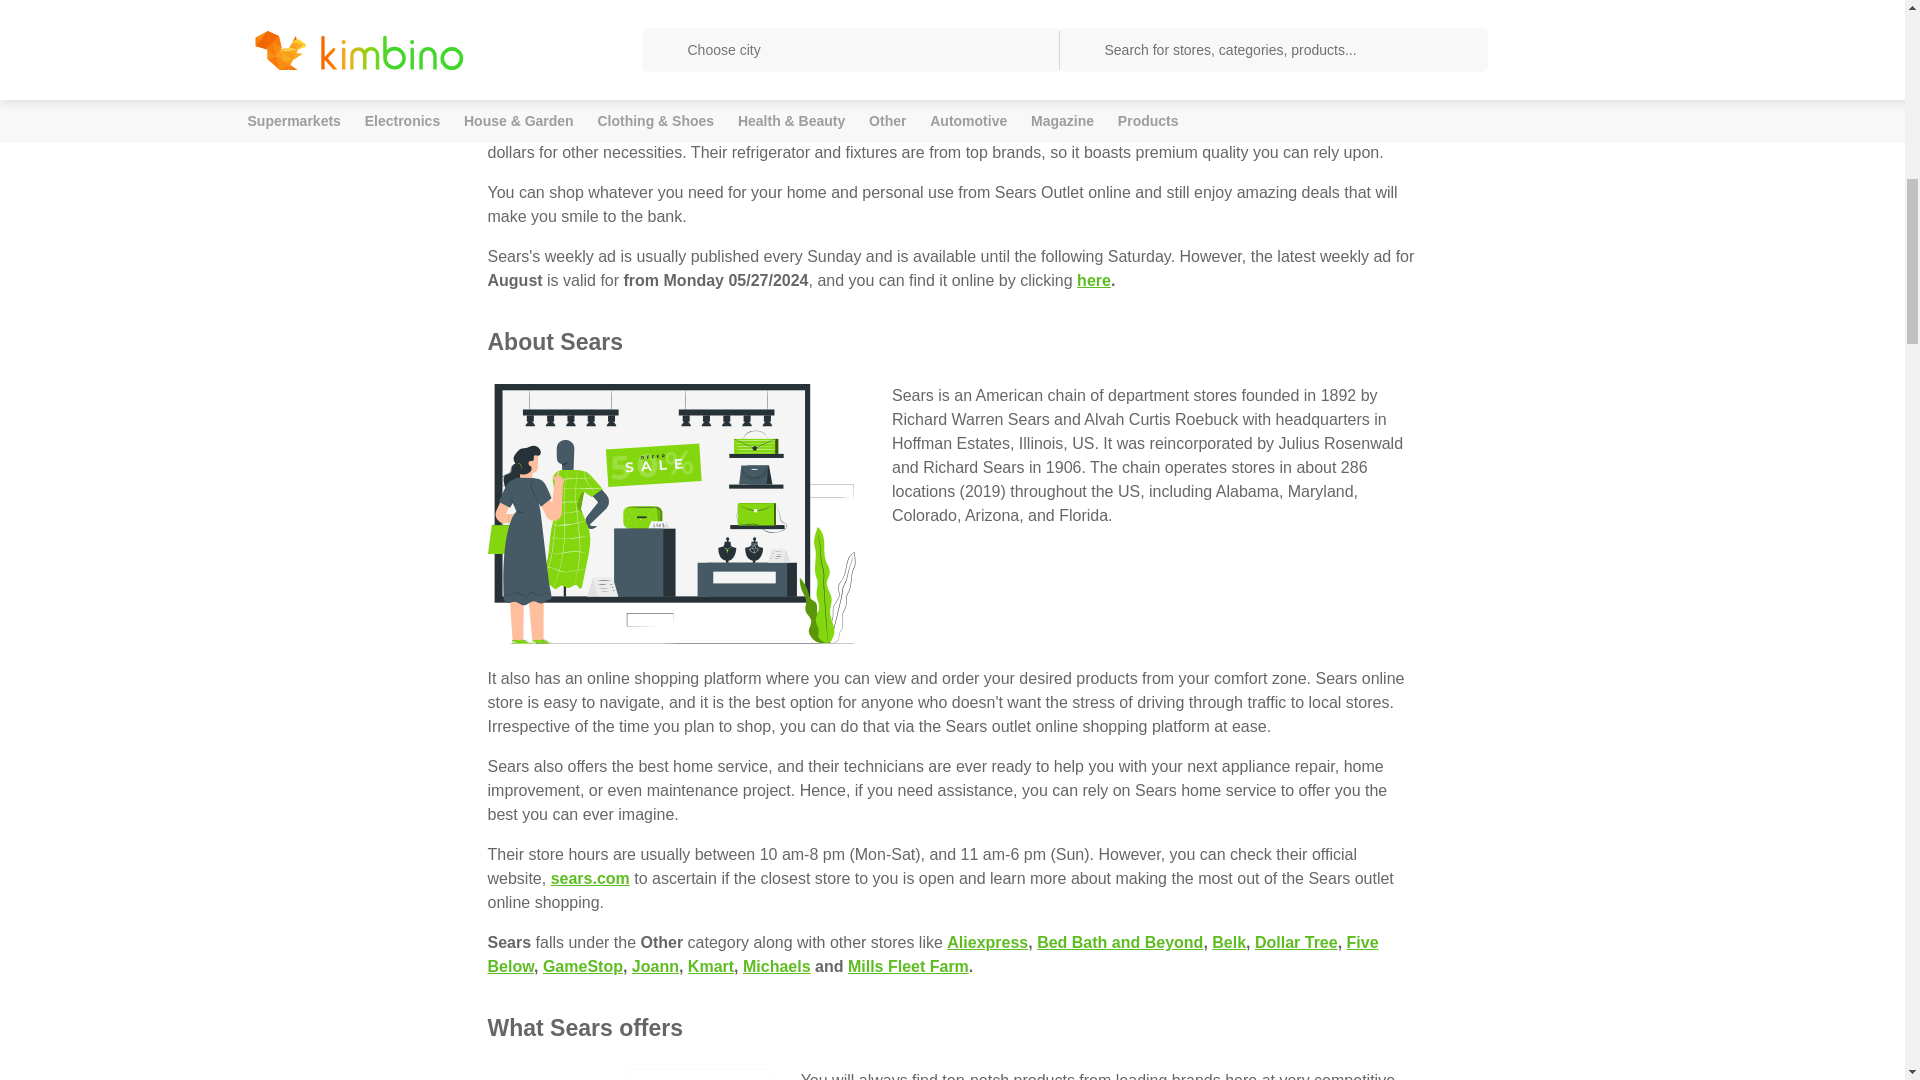 This screenshot has width=1920, height=1080. Describe the element at coordinates (986, 942) in the screenshot. I see `Aliexpress` at that location.